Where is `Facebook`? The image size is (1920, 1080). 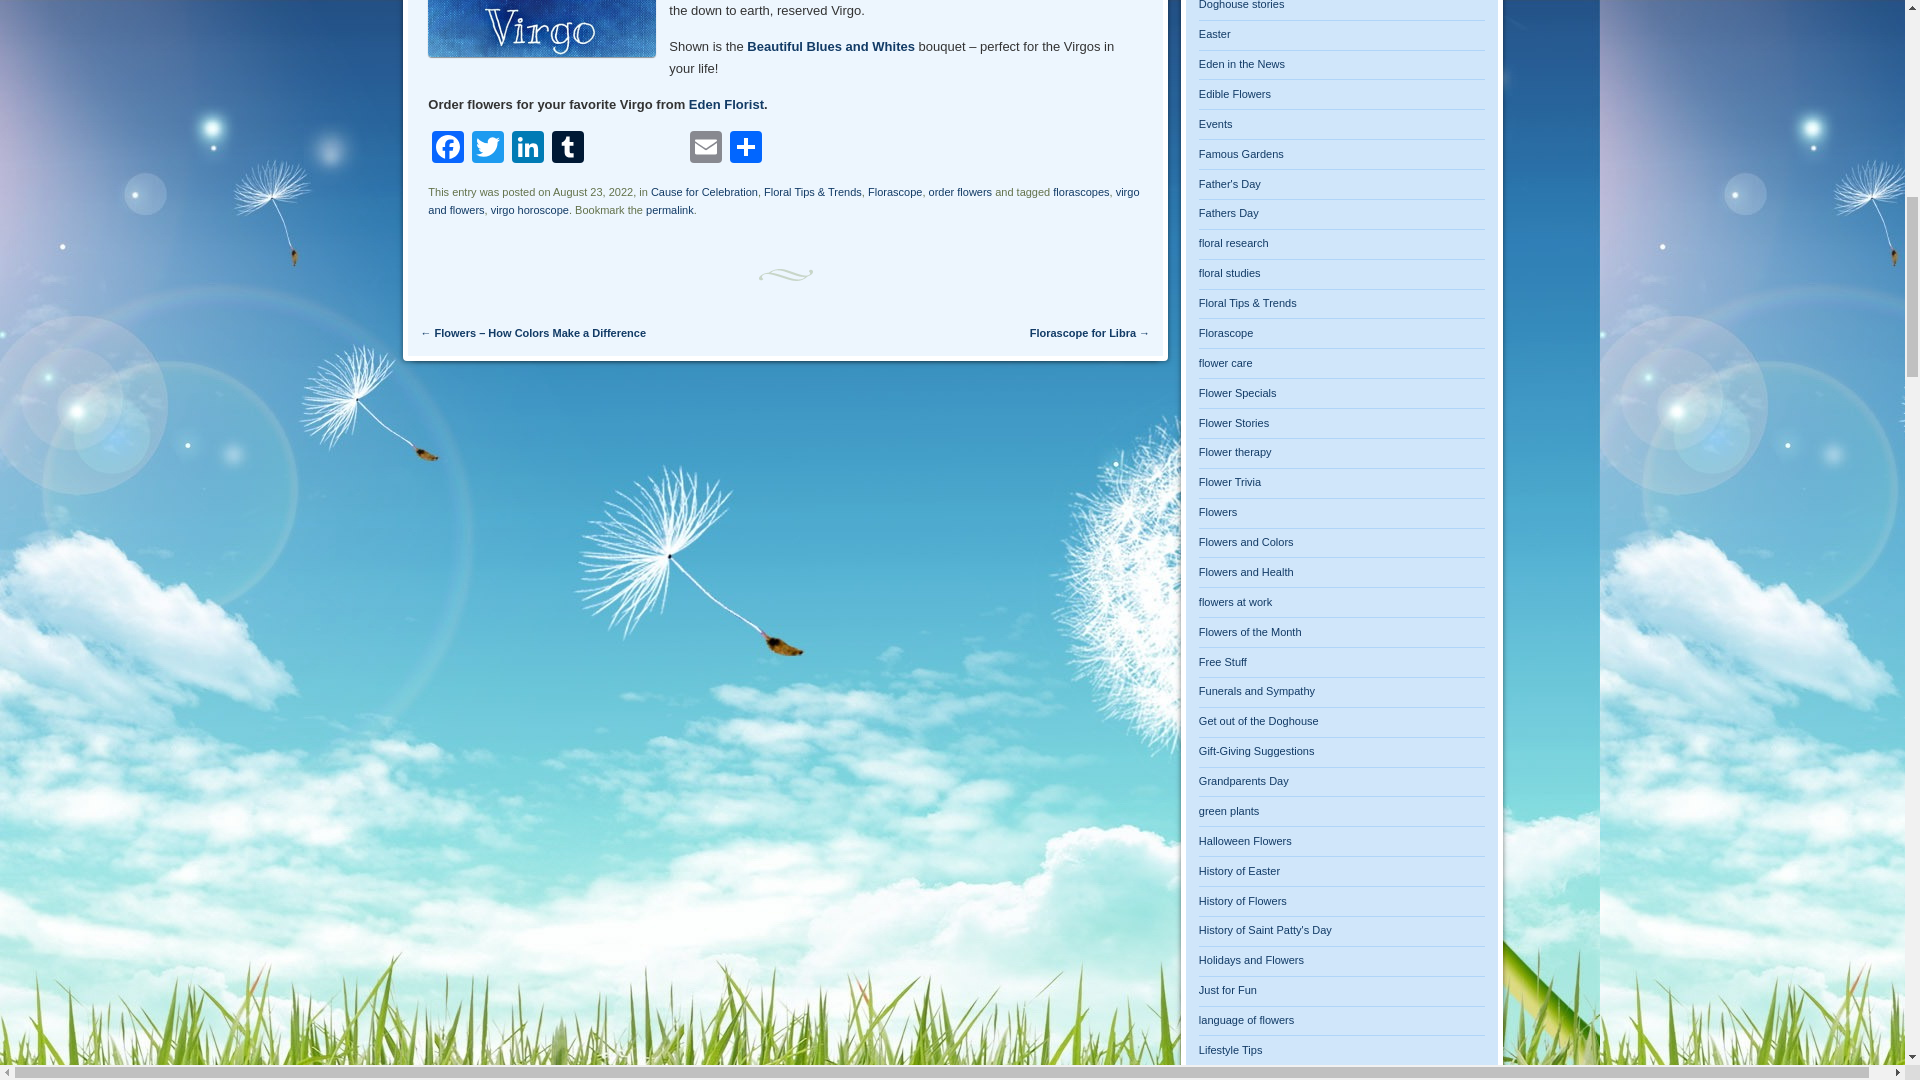
Facebook is located at coordinates (448, 149).